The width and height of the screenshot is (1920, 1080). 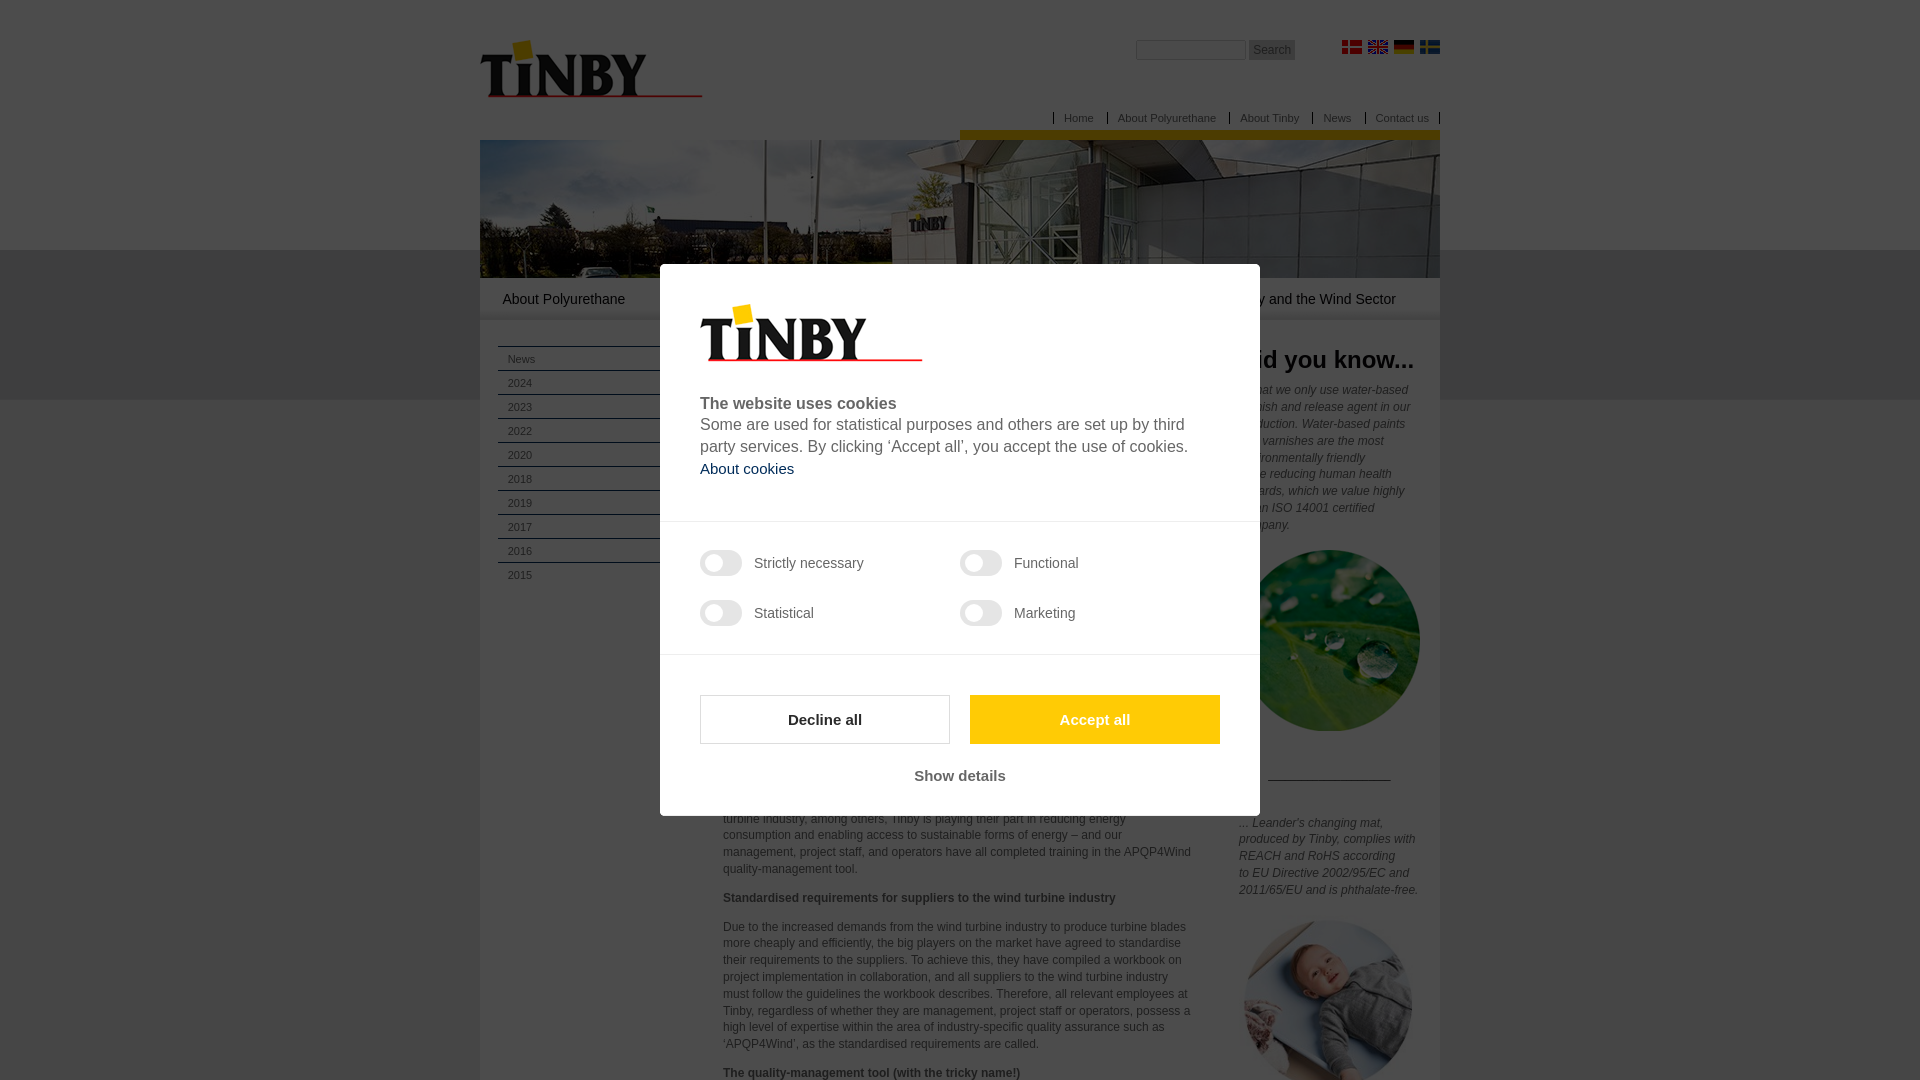 What do you see at coordinates (960, 775) in the screenshot?
I see `Show details` at bounding box center [960, 775].